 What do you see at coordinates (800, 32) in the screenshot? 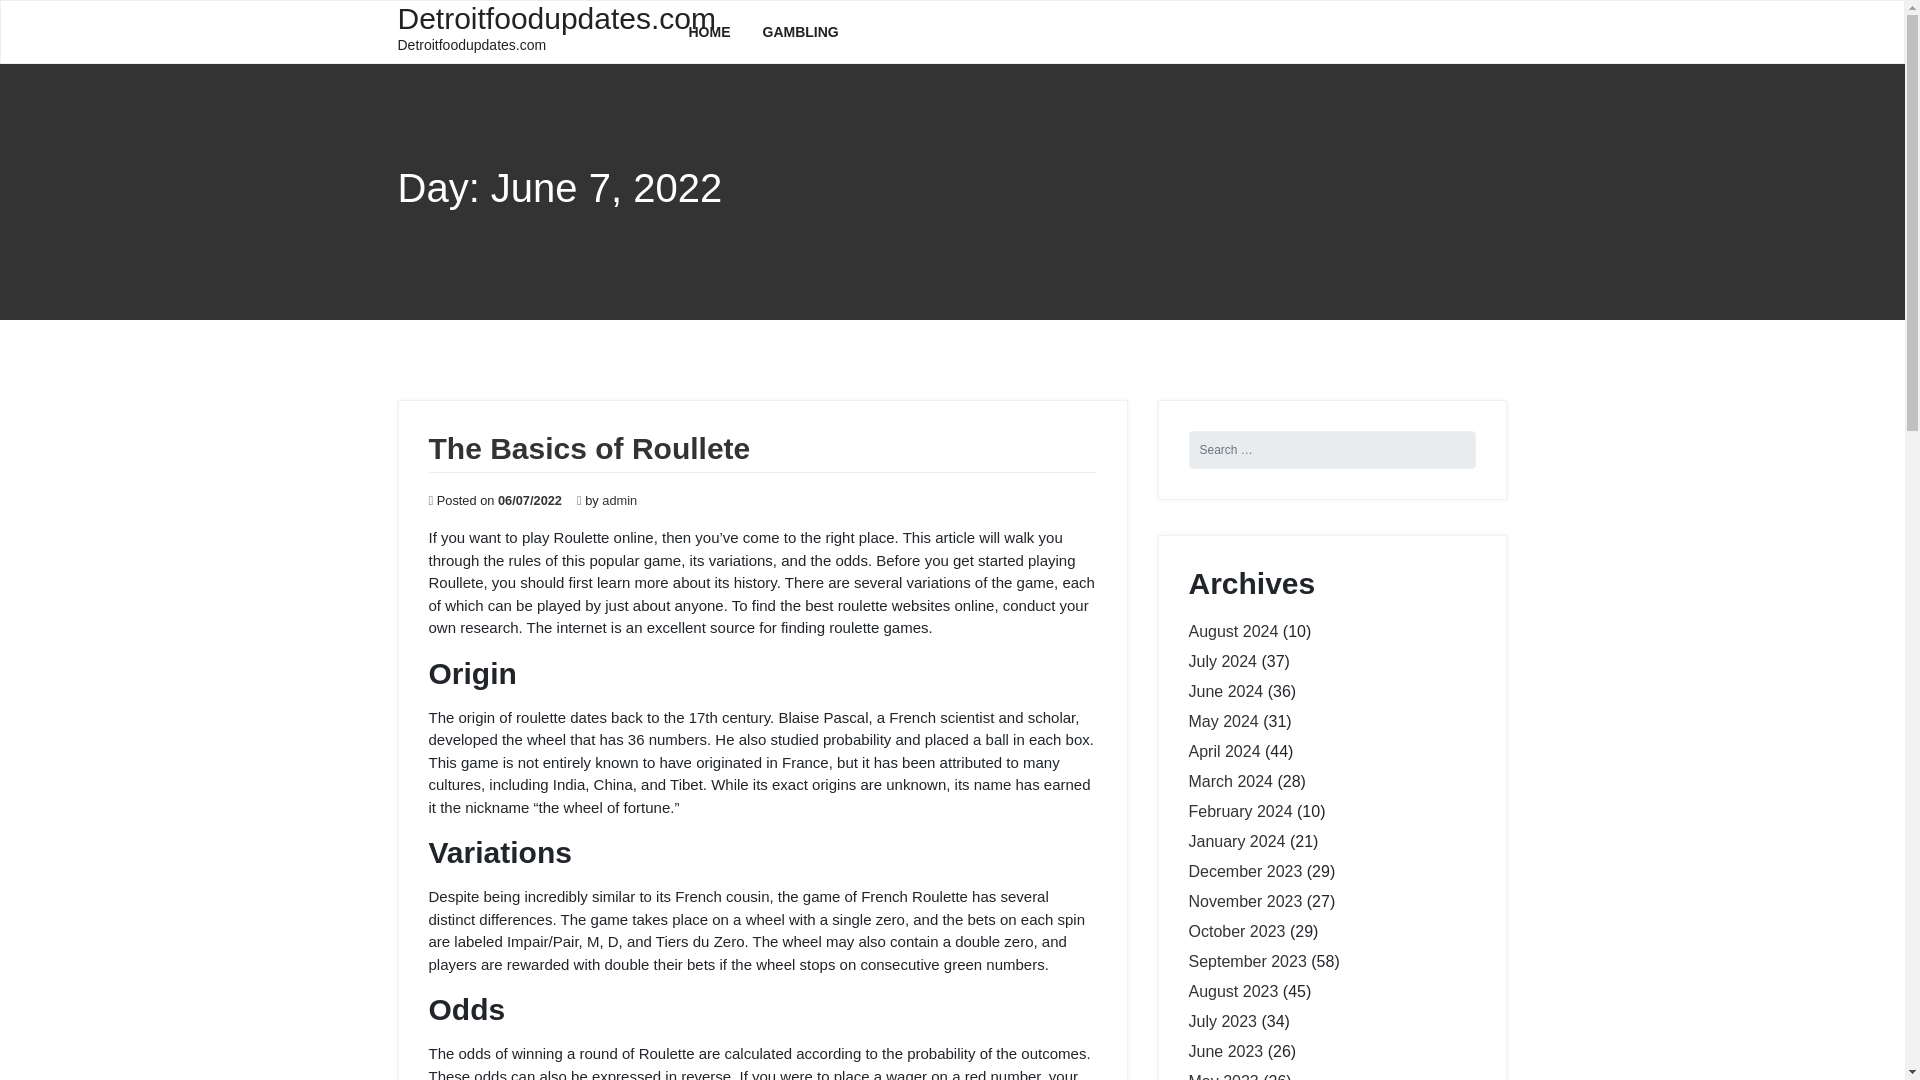
I see `Gambling` at bounding box center [800, 32].